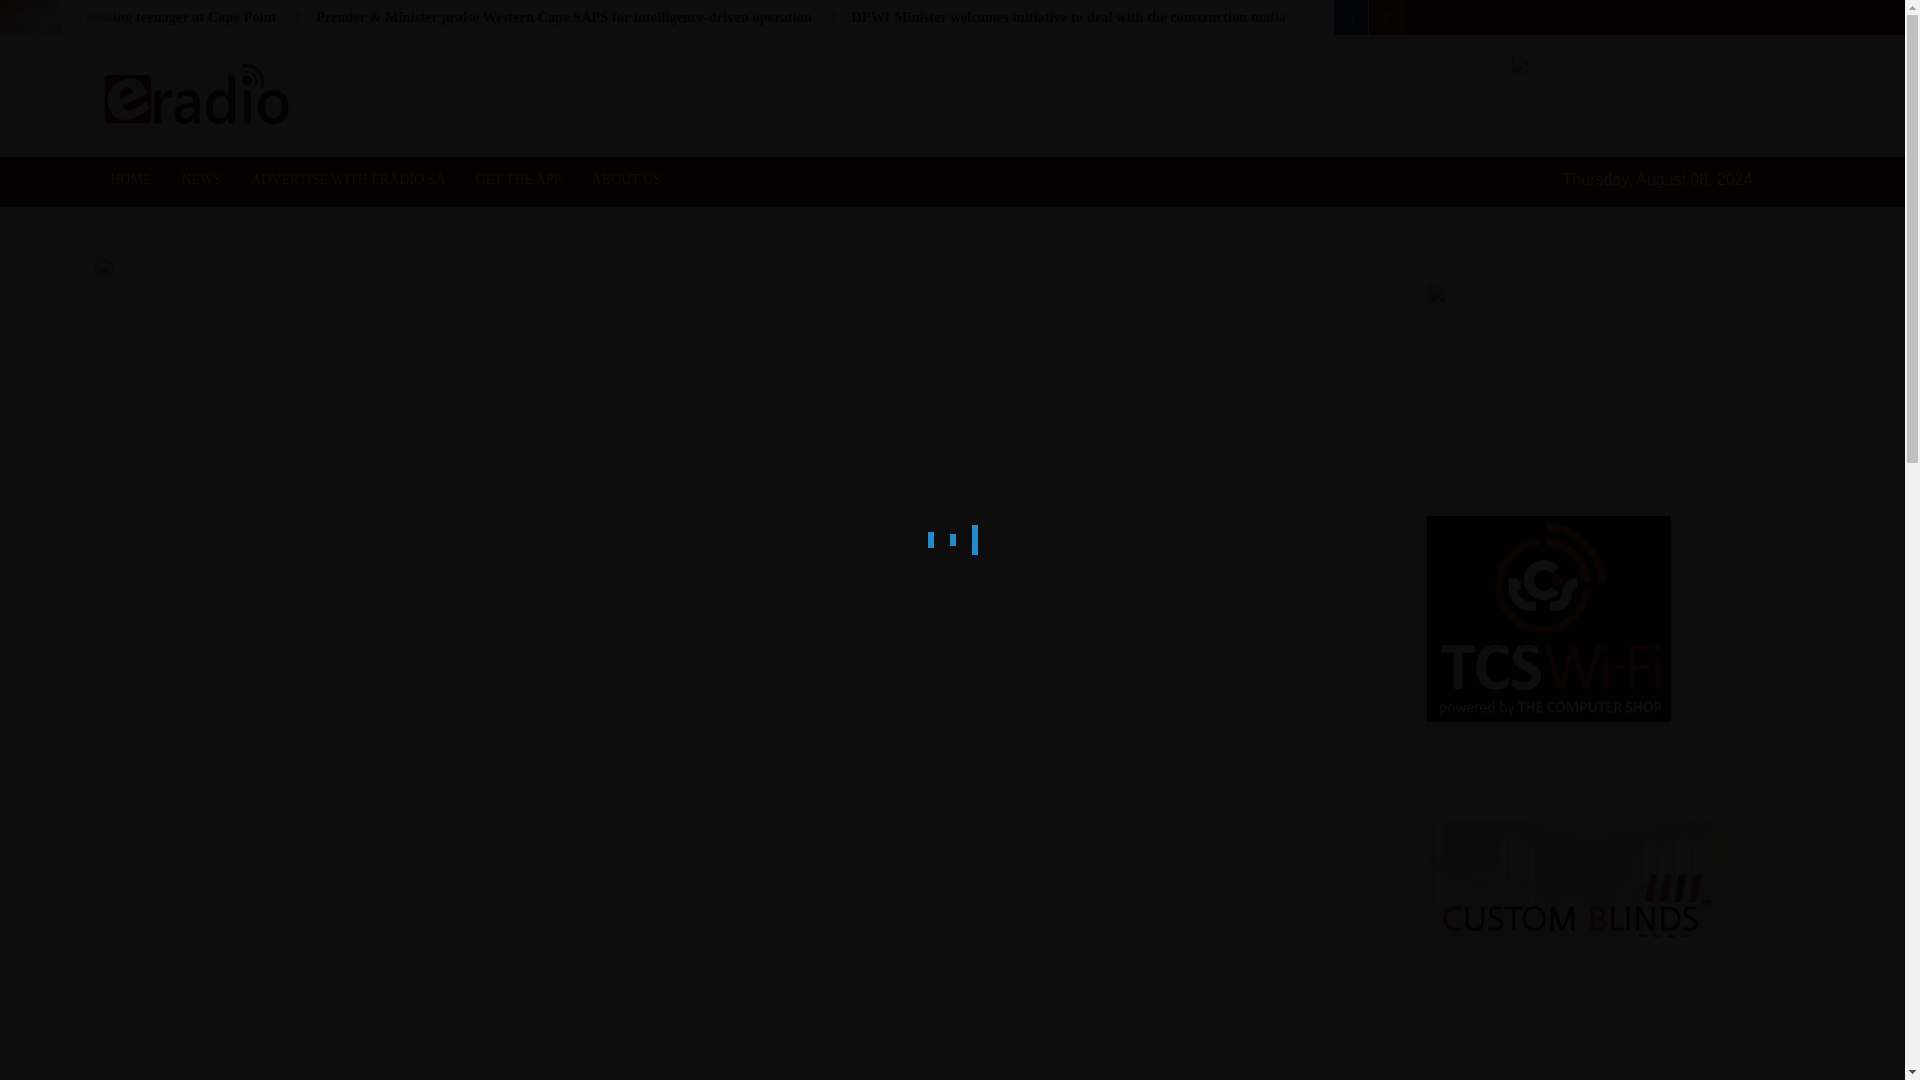 Image resolution: width=1920 pixels, height=1080 pixels. What do you see at coordinates (130, 178) in the screenshot?
I see `HOME` at bounding box center [130, 178].